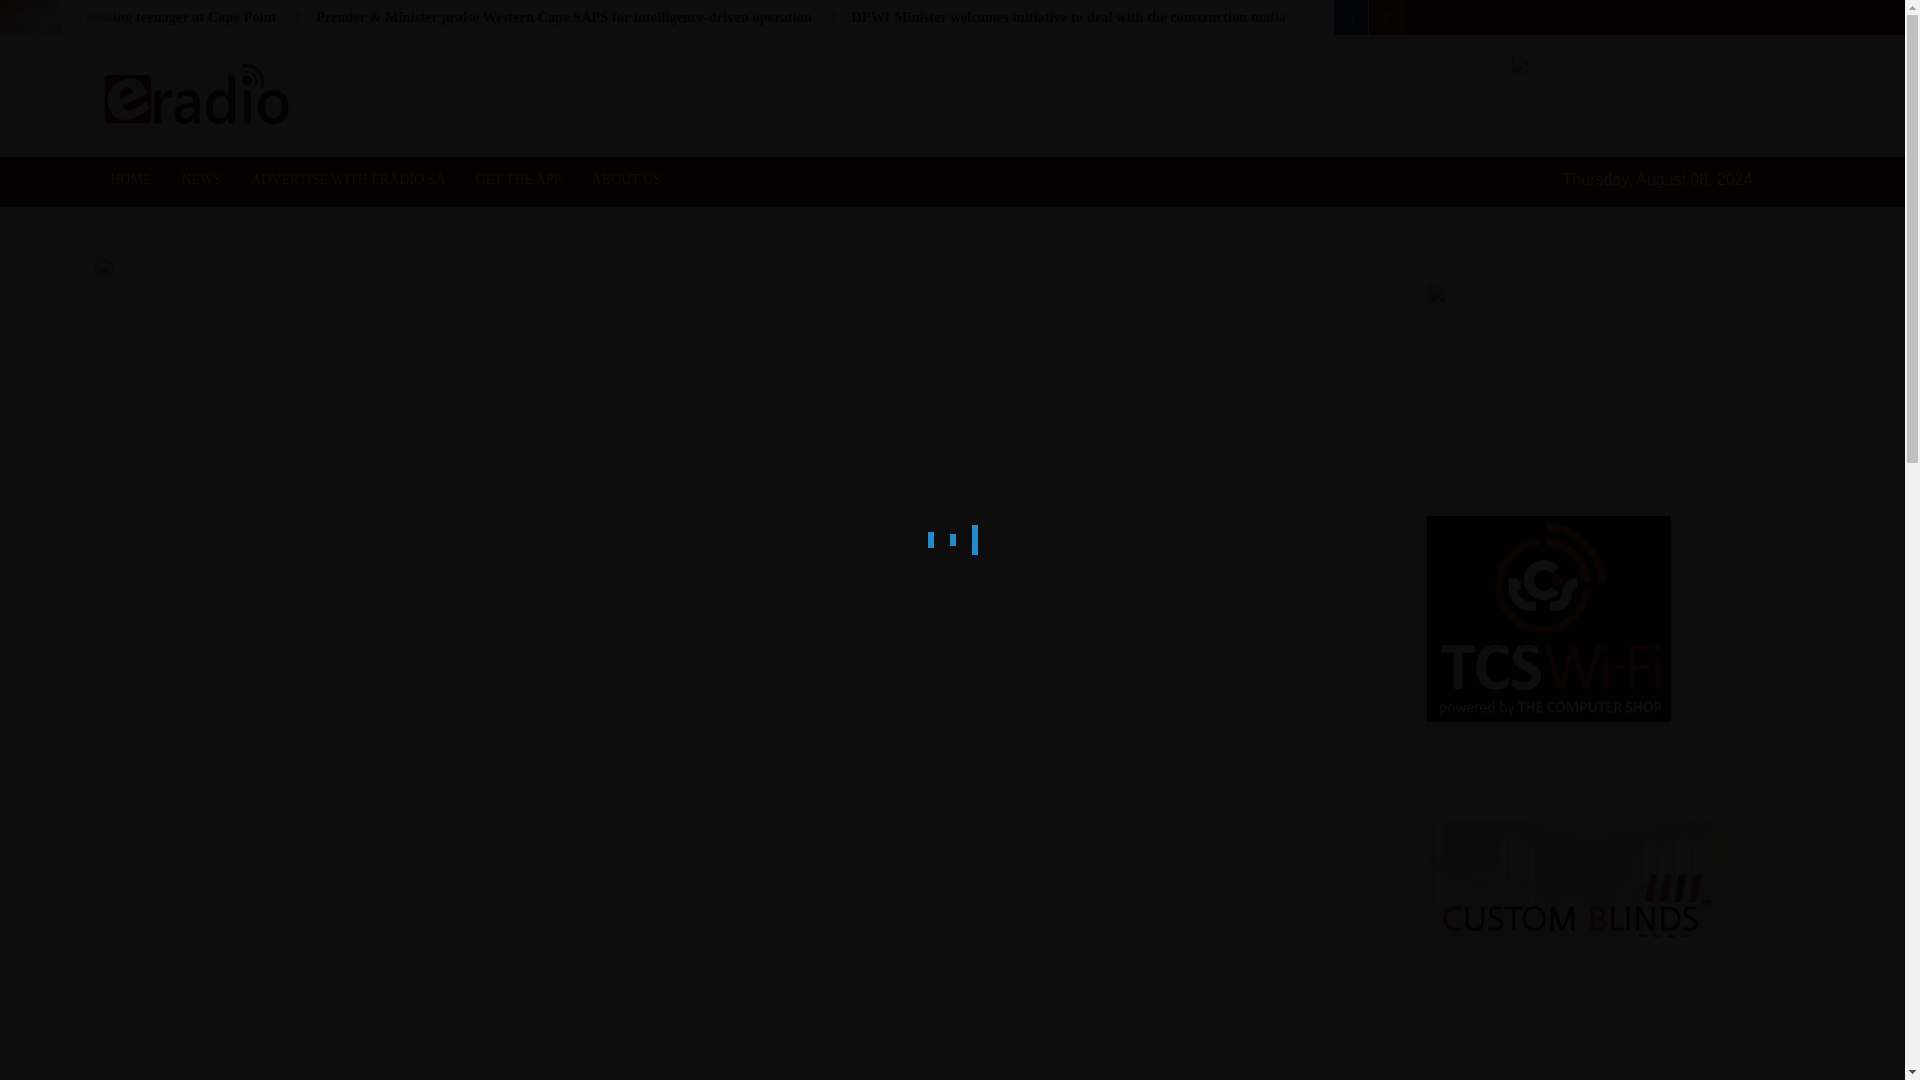 Image resolution: width=1920 pixels, height=1080 pixels. What do you see at coordinates (130, 178) in the screenshot?
I see `HOME` at bounding box center [130, 178].